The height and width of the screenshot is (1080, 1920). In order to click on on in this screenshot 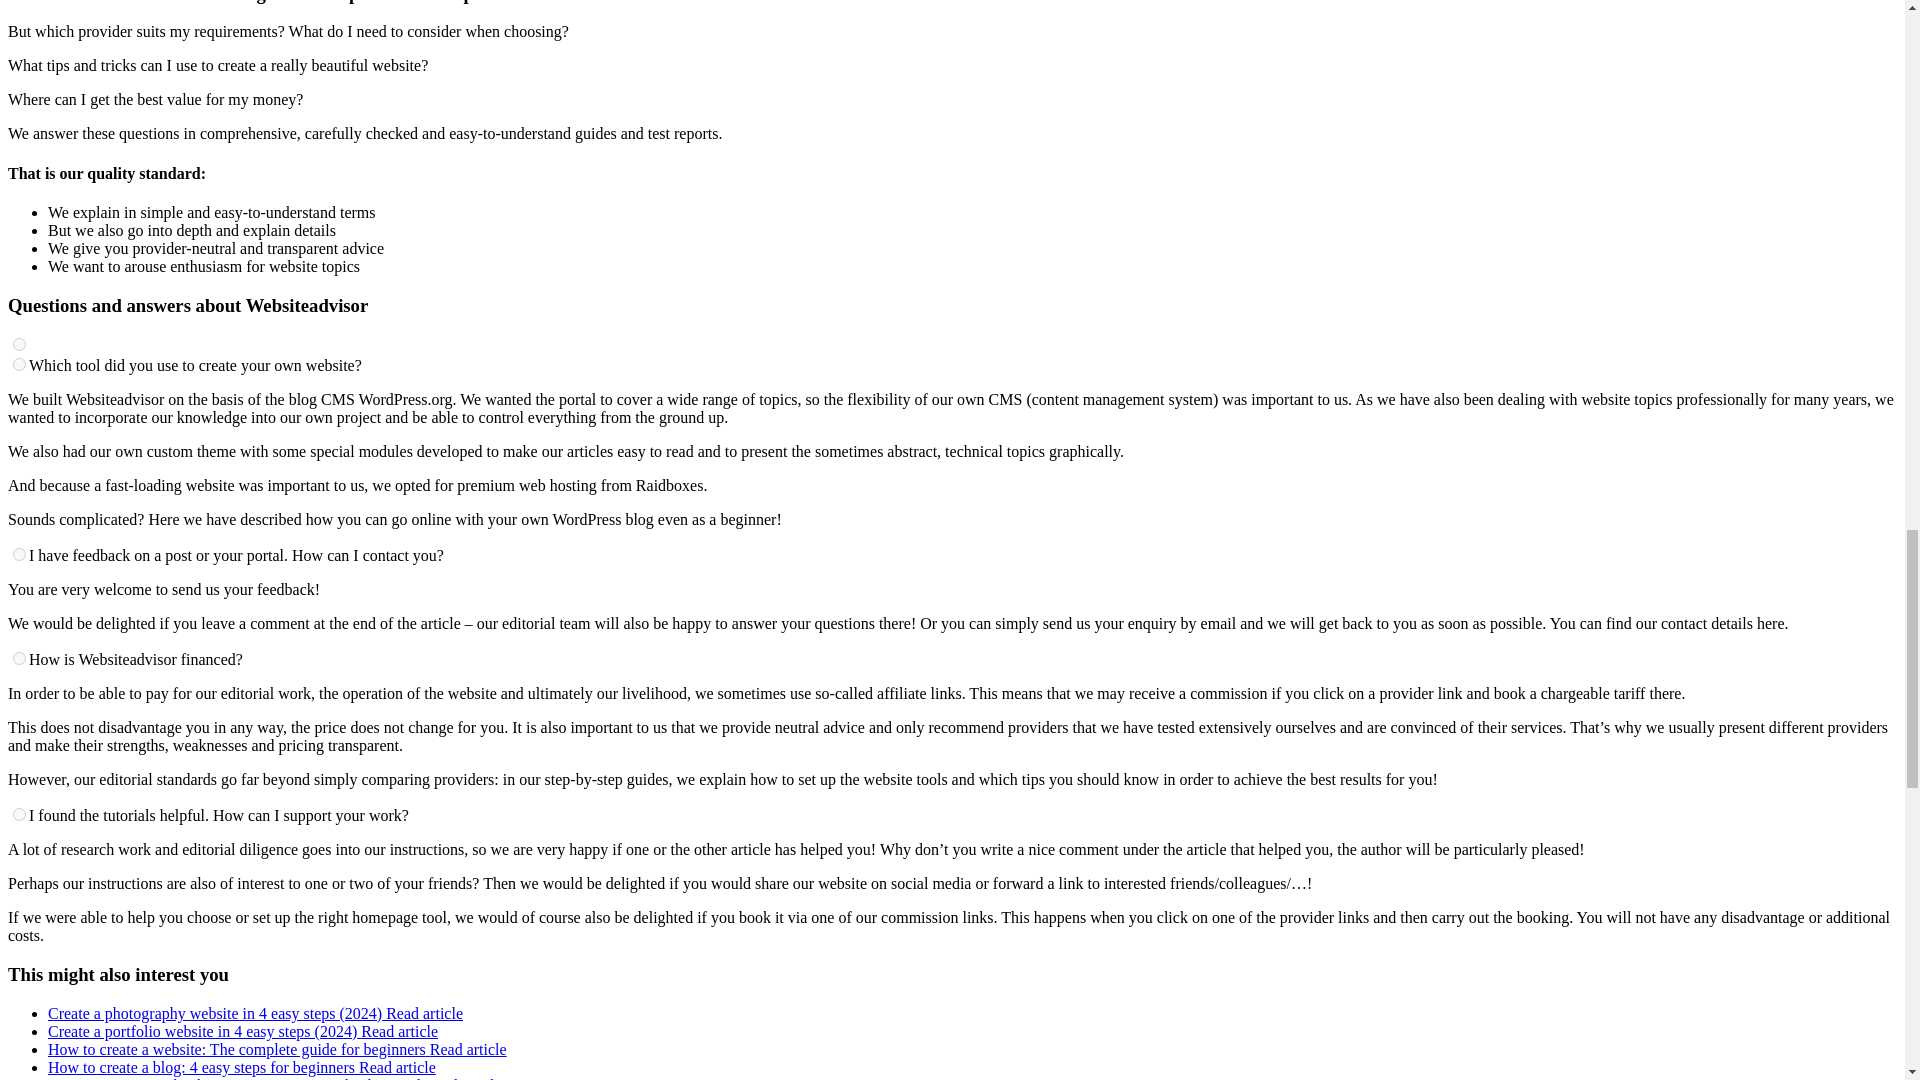, I will do `click(20, 554)`.